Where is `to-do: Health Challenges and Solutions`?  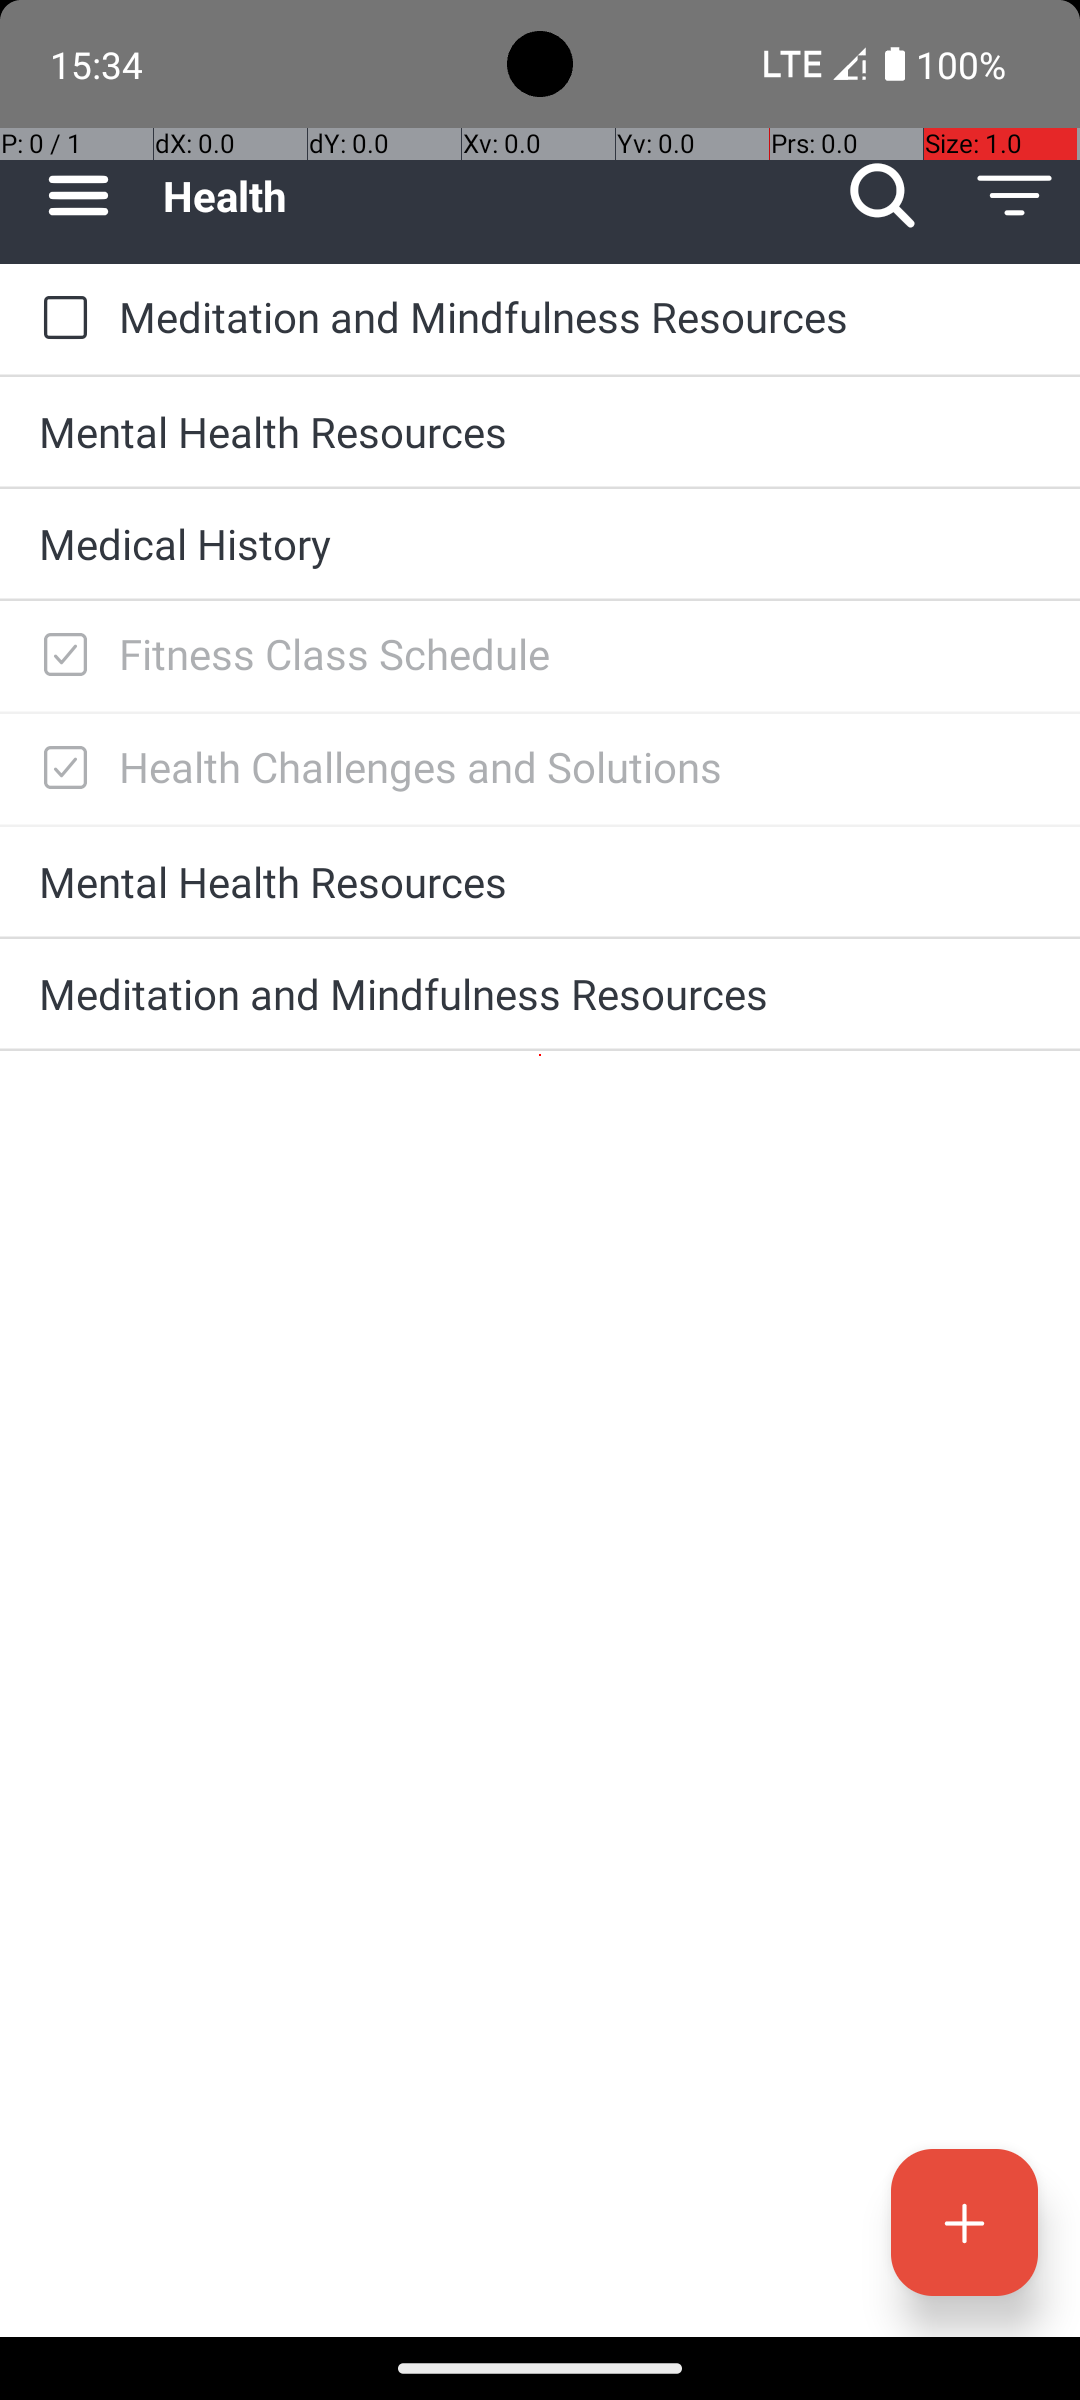
to-do: Health Challenges and Solutions is located at coordinates (60, 769).